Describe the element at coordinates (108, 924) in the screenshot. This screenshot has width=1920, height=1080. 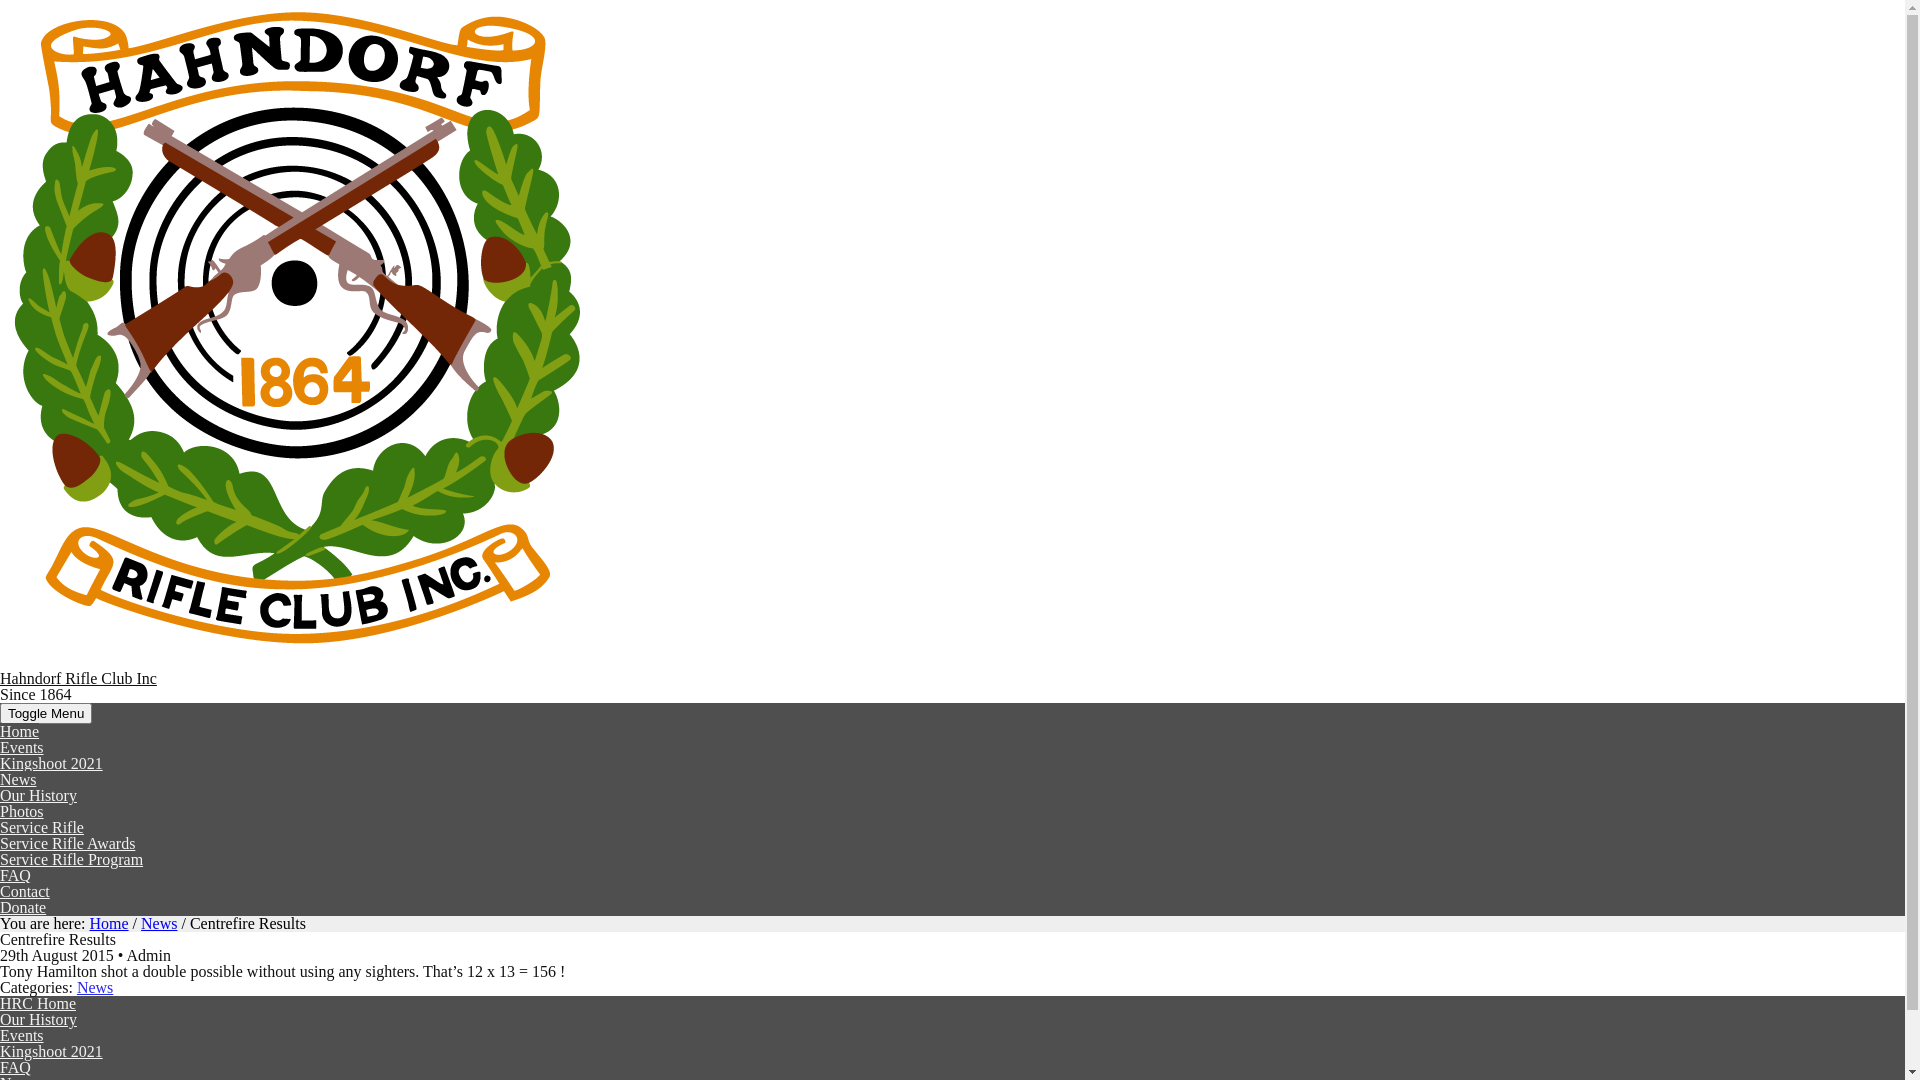
I see `Home` at that location.